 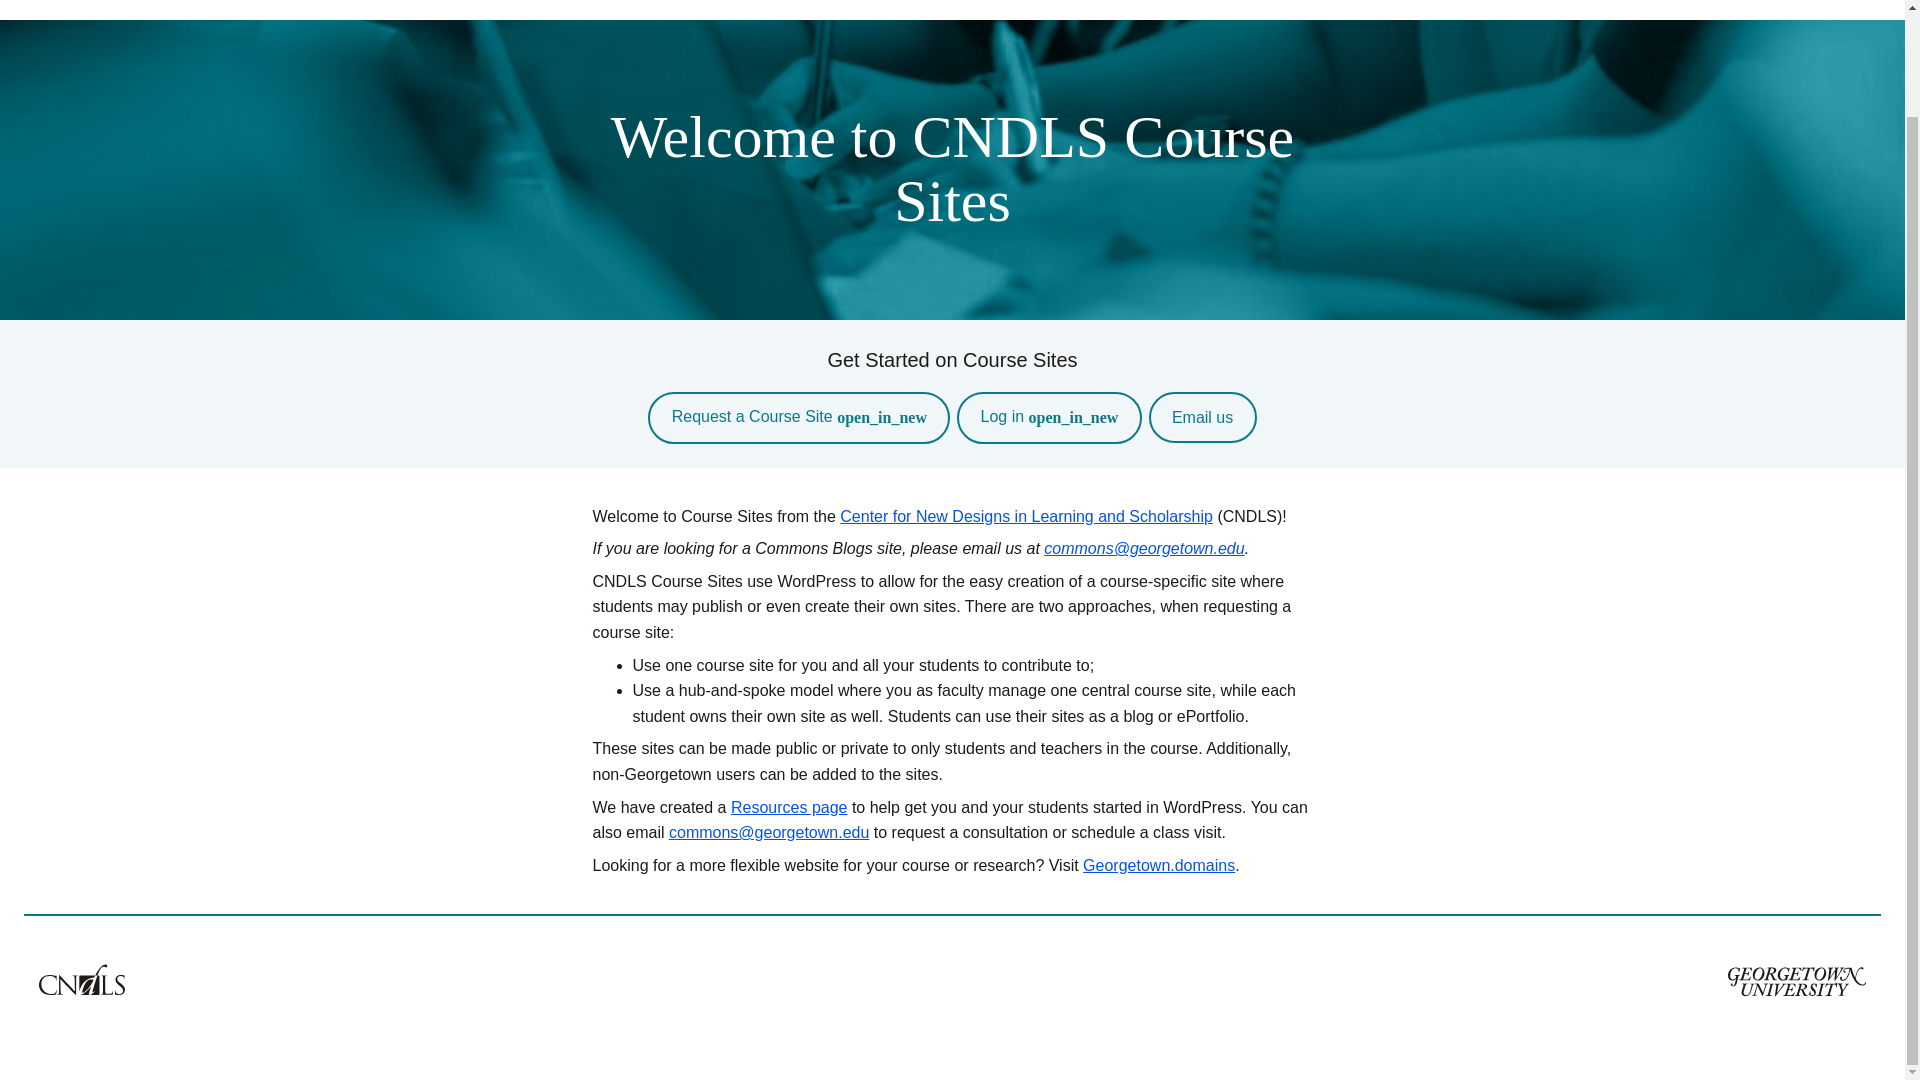 I want to click on Home, so click(x=1711, y=6).